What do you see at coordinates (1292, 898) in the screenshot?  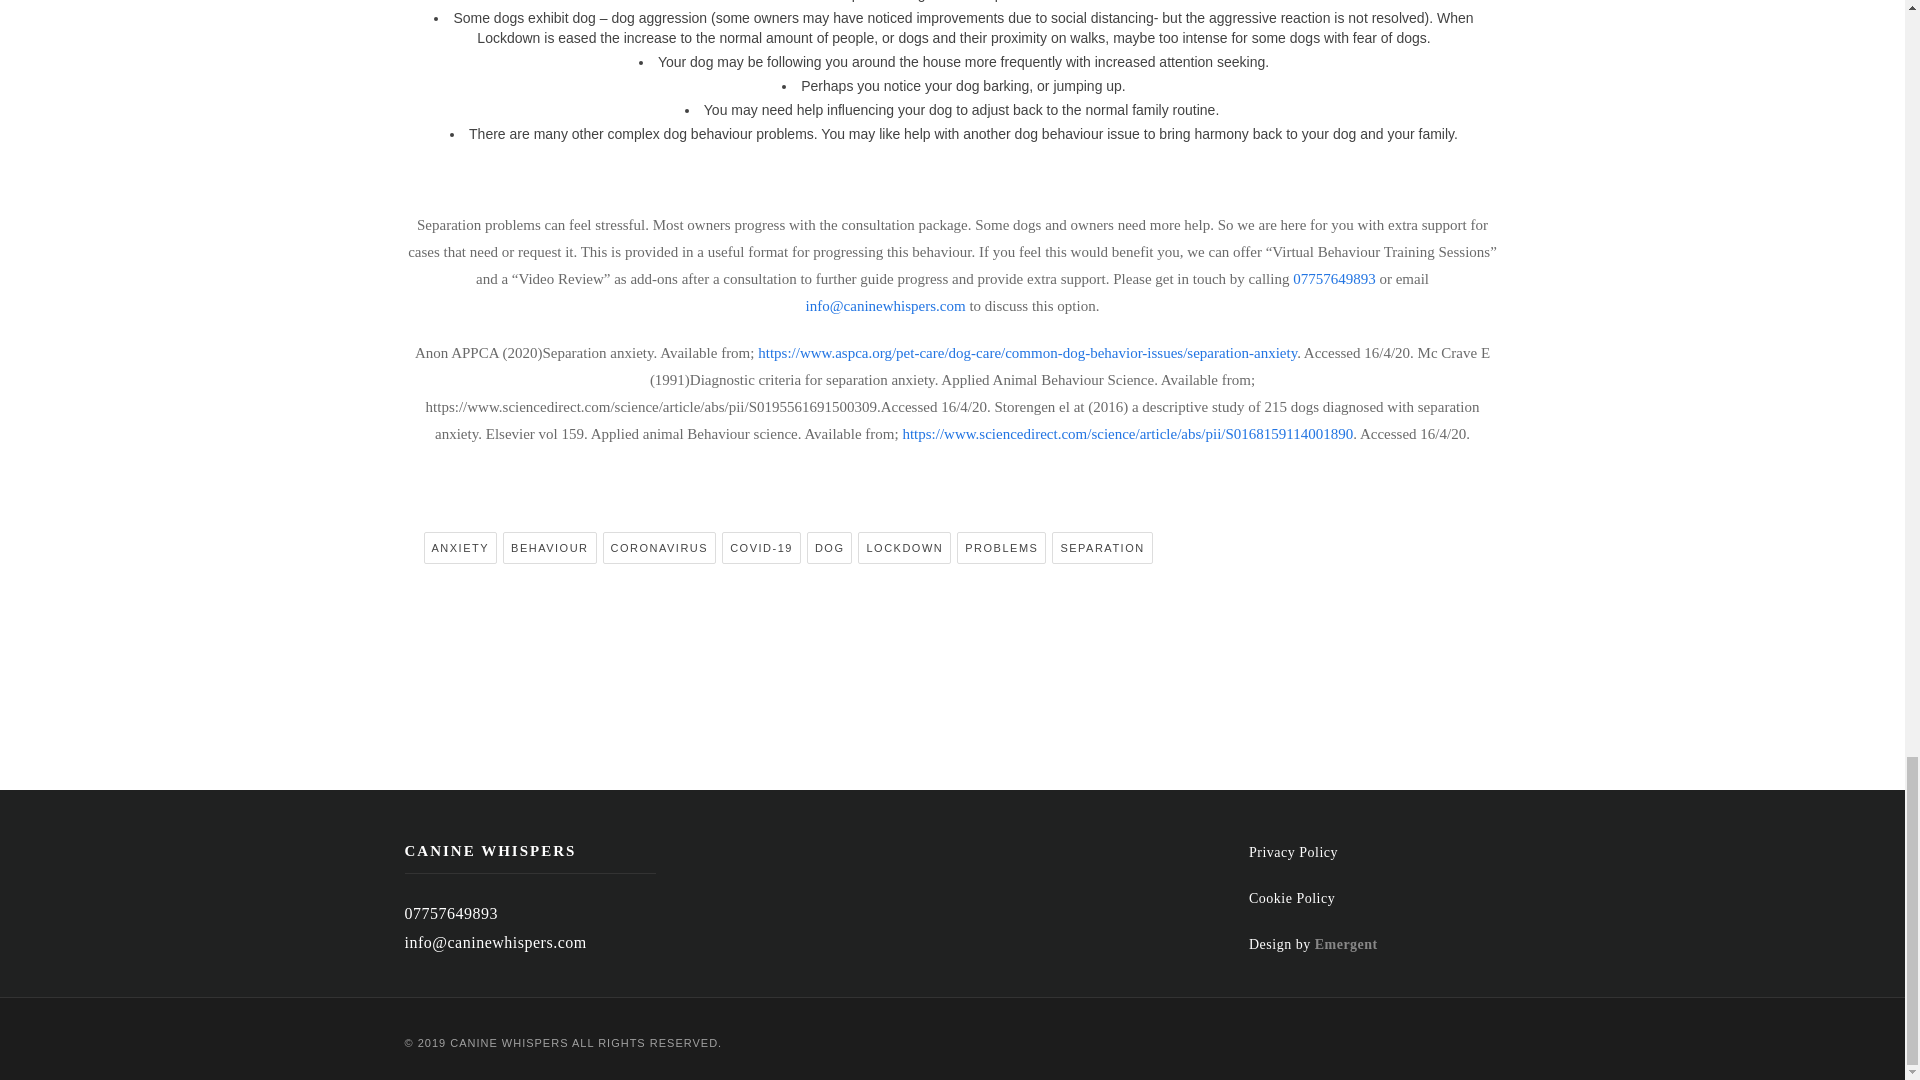 I see `Cookie Policy` at bounding box center [1292, 898].